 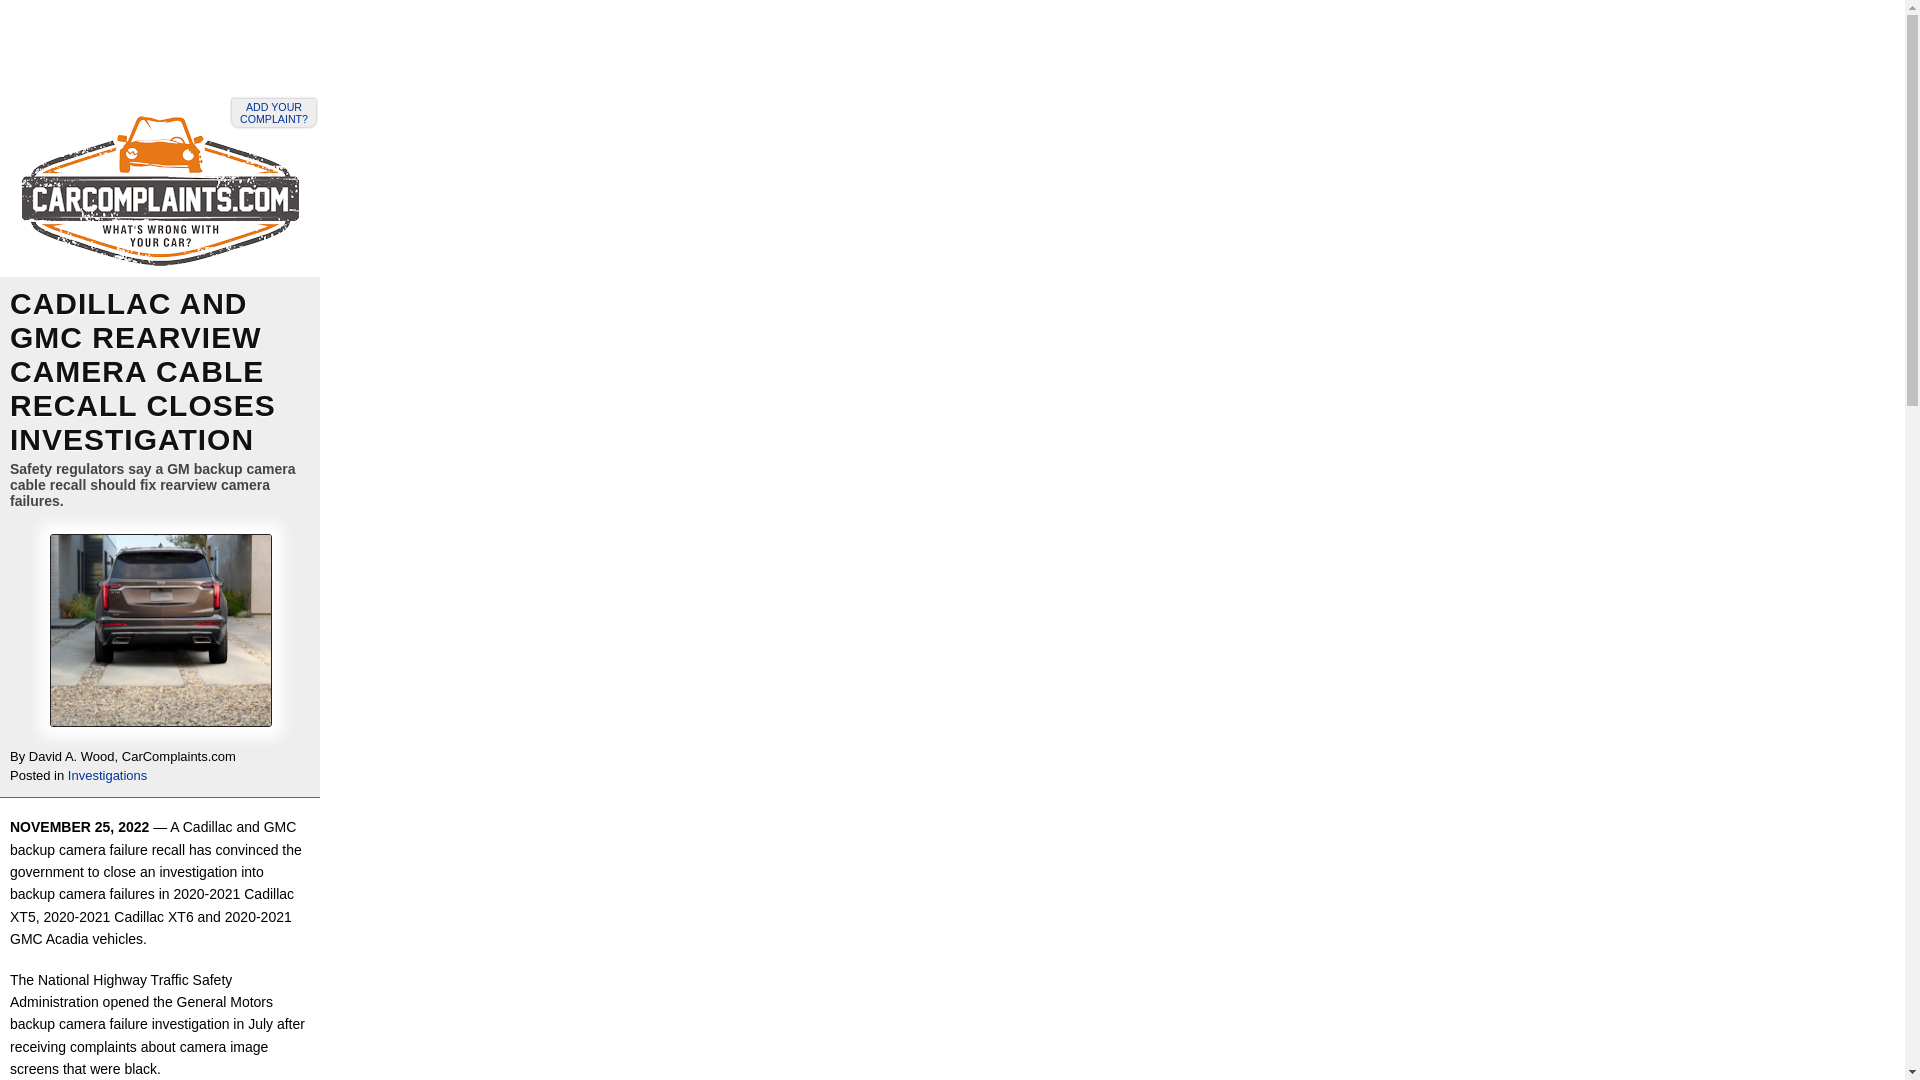 What do you see at coordinates (133, 26) in the screenshot?
I see `Problem Trends` at bounding box center [133, 26].